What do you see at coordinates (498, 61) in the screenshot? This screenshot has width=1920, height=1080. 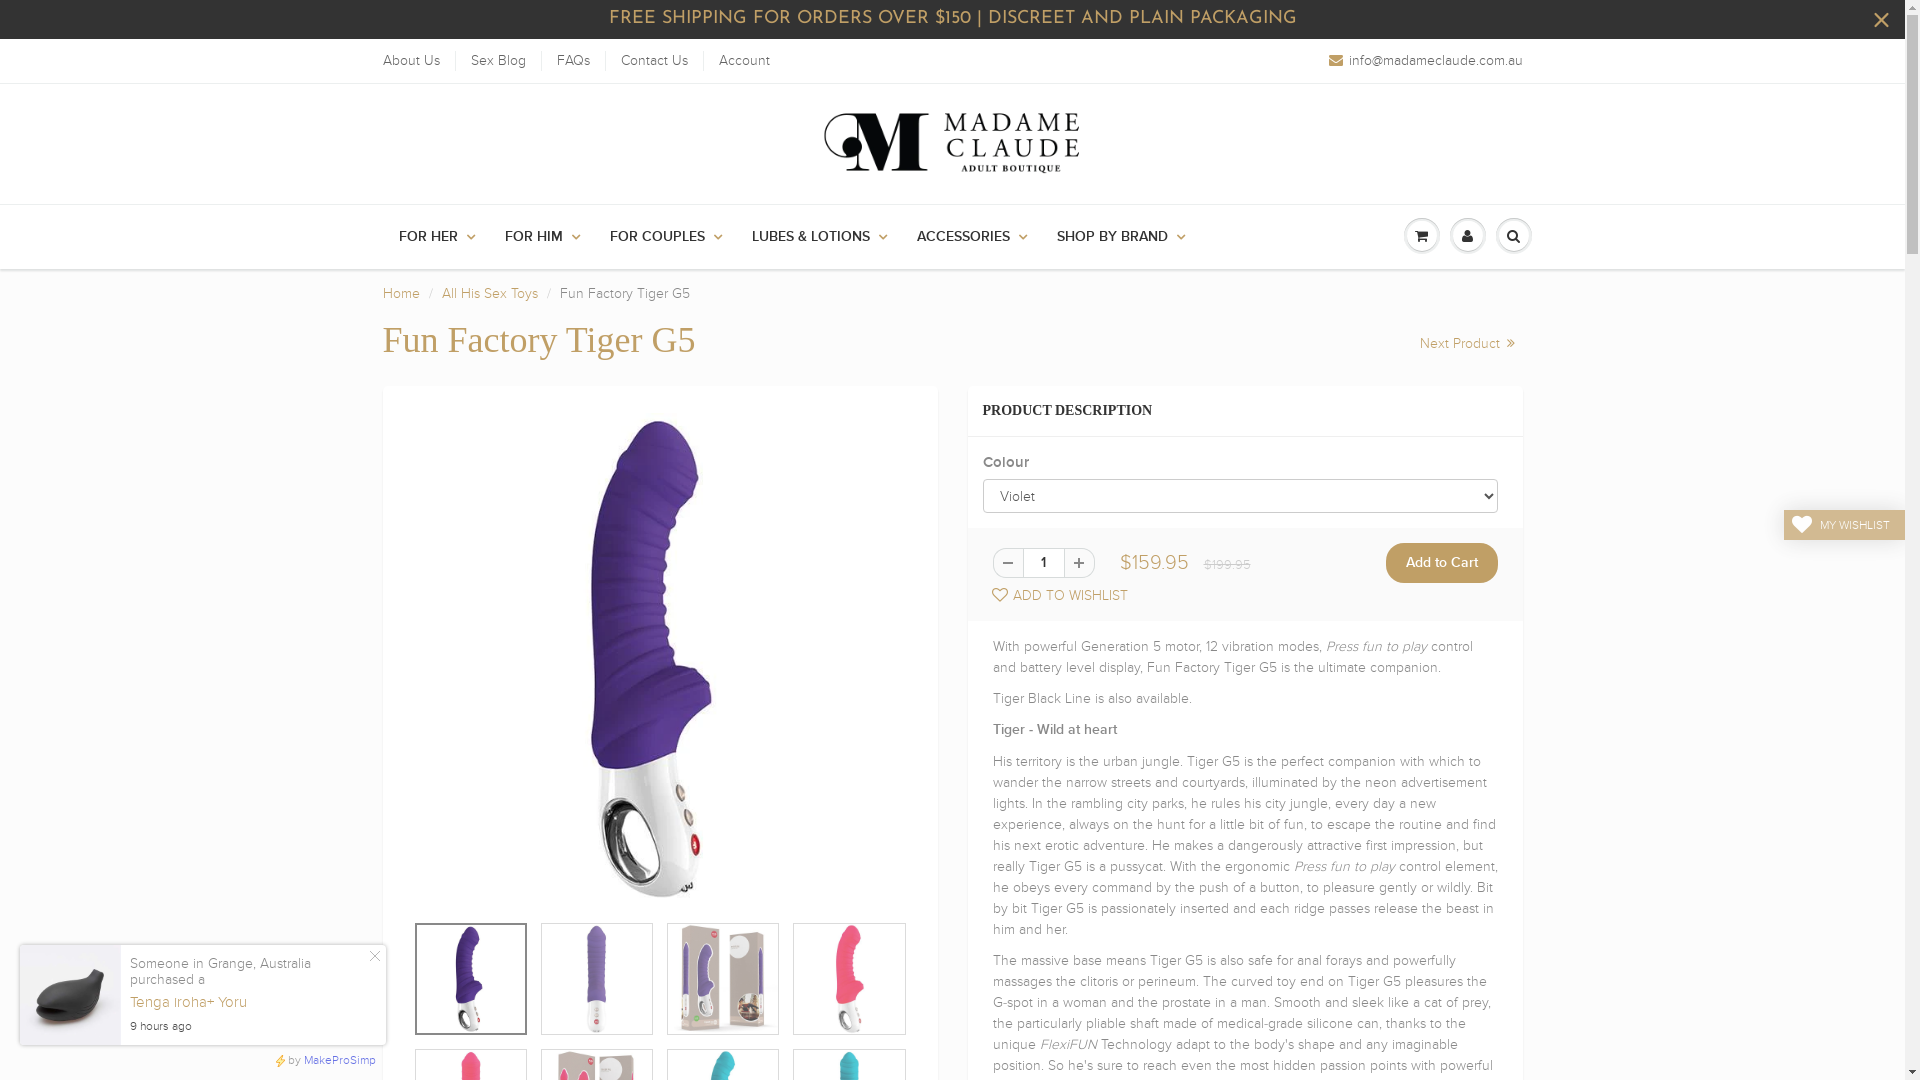 I see `Sex Blog` at bounding box center [498, 61].